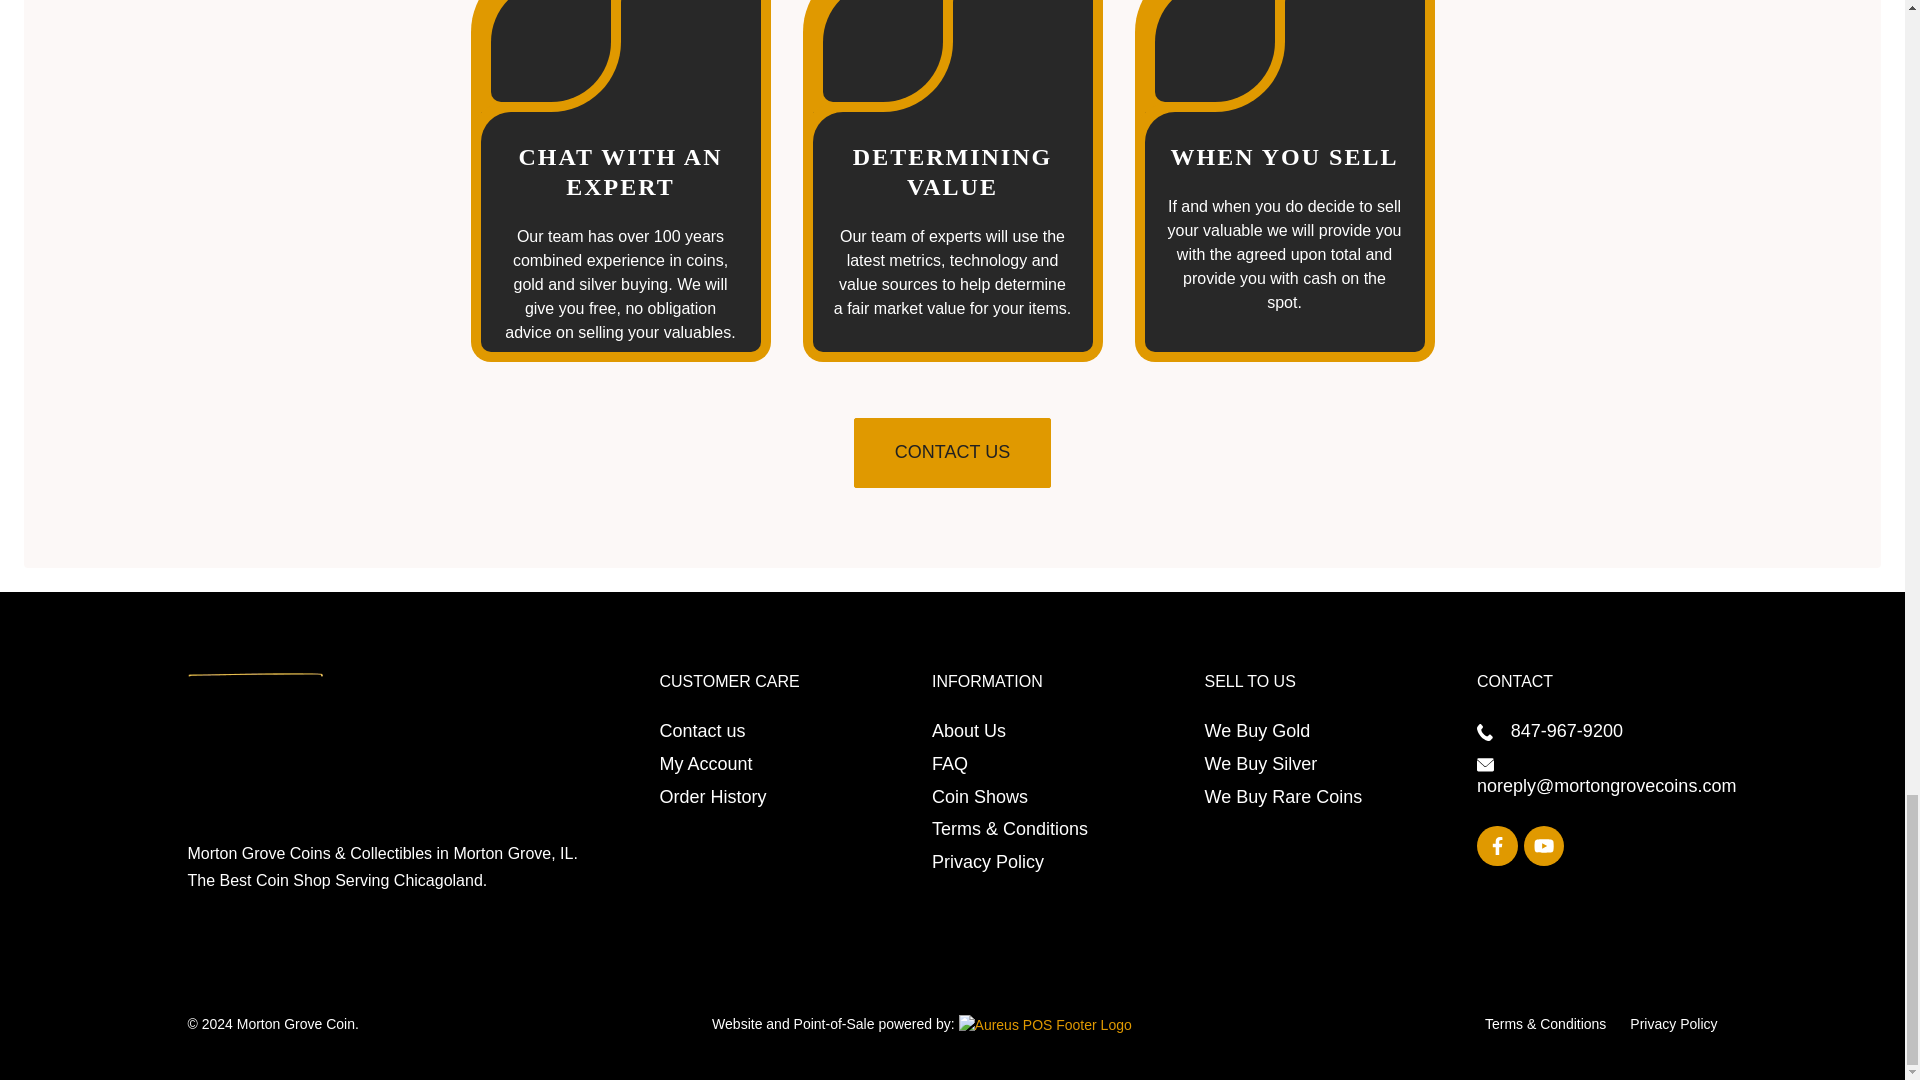 The width and height of the screenshot is (1920, 1080). Describe the element at coordinates (703, 730) in the screenshot. I see `Contact us` at that location.